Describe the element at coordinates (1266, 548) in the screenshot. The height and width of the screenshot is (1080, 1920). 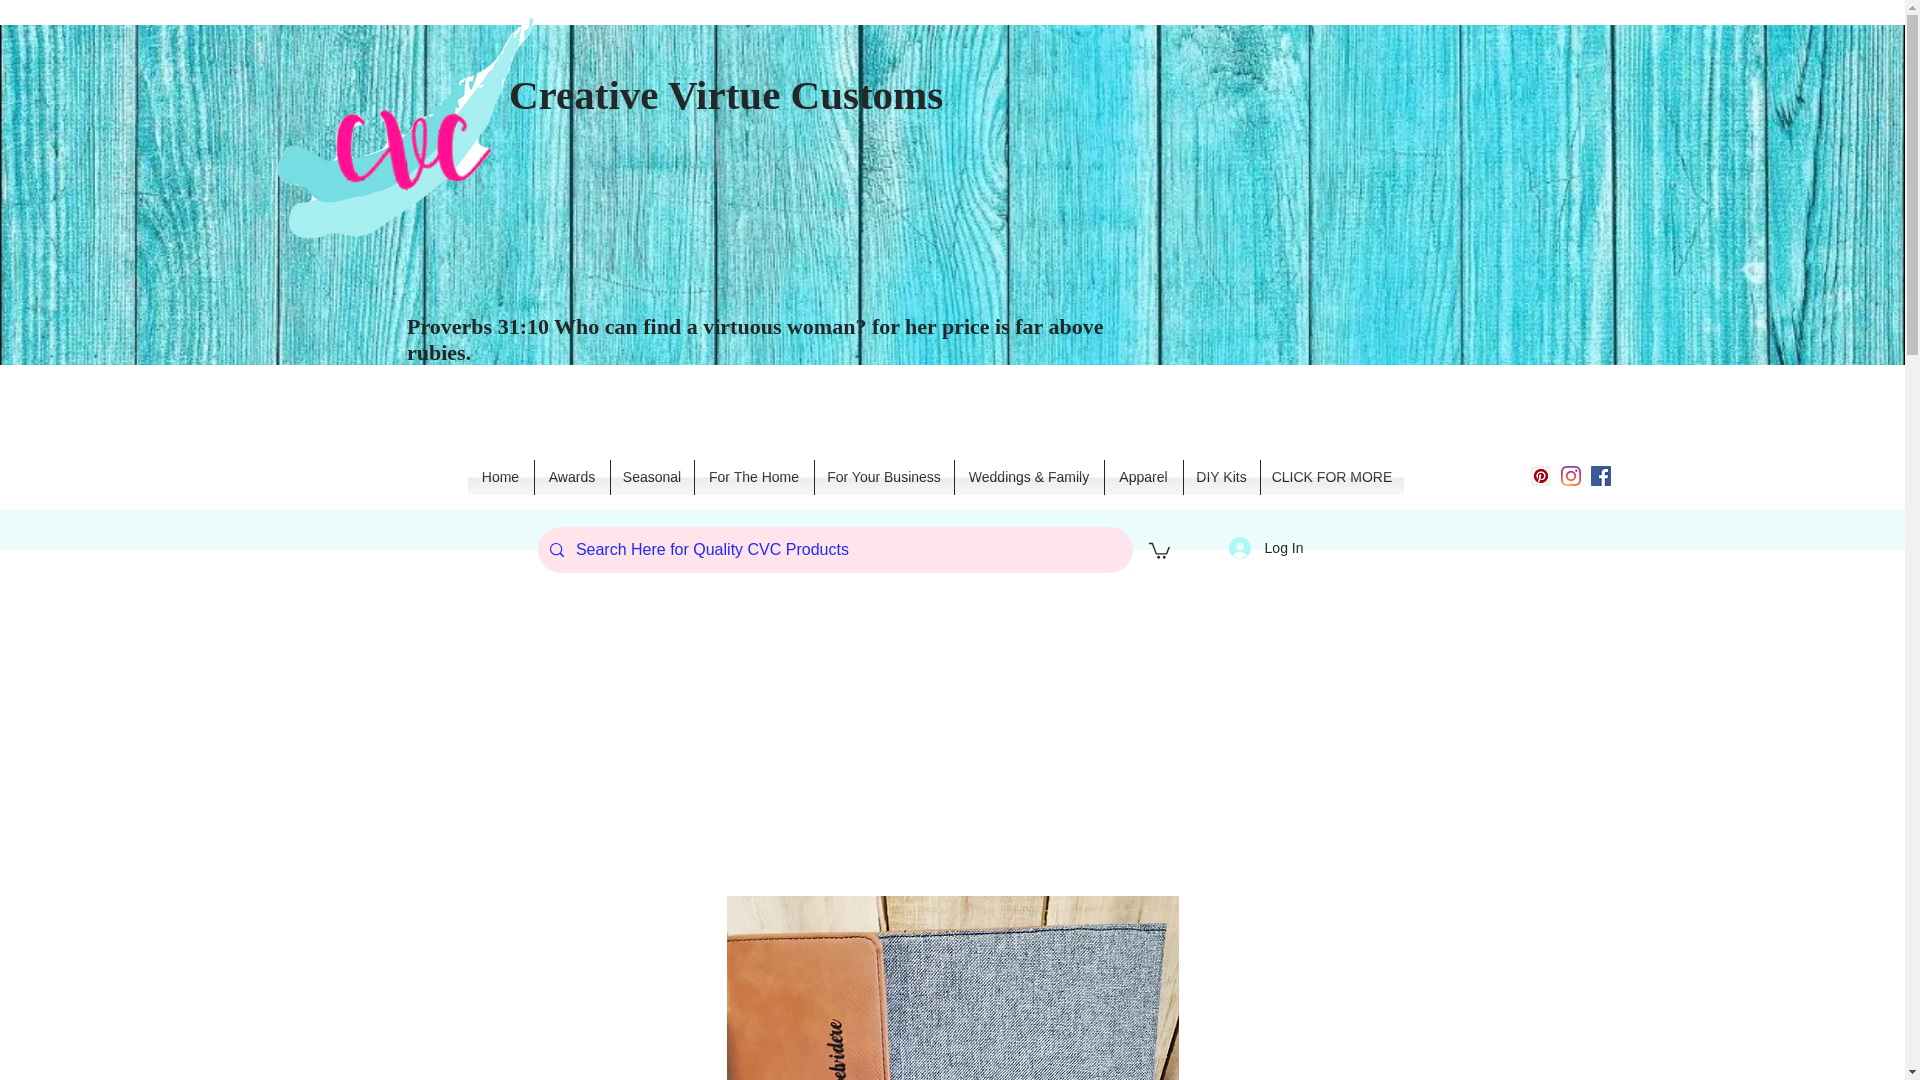
I see `Log In` at that location.